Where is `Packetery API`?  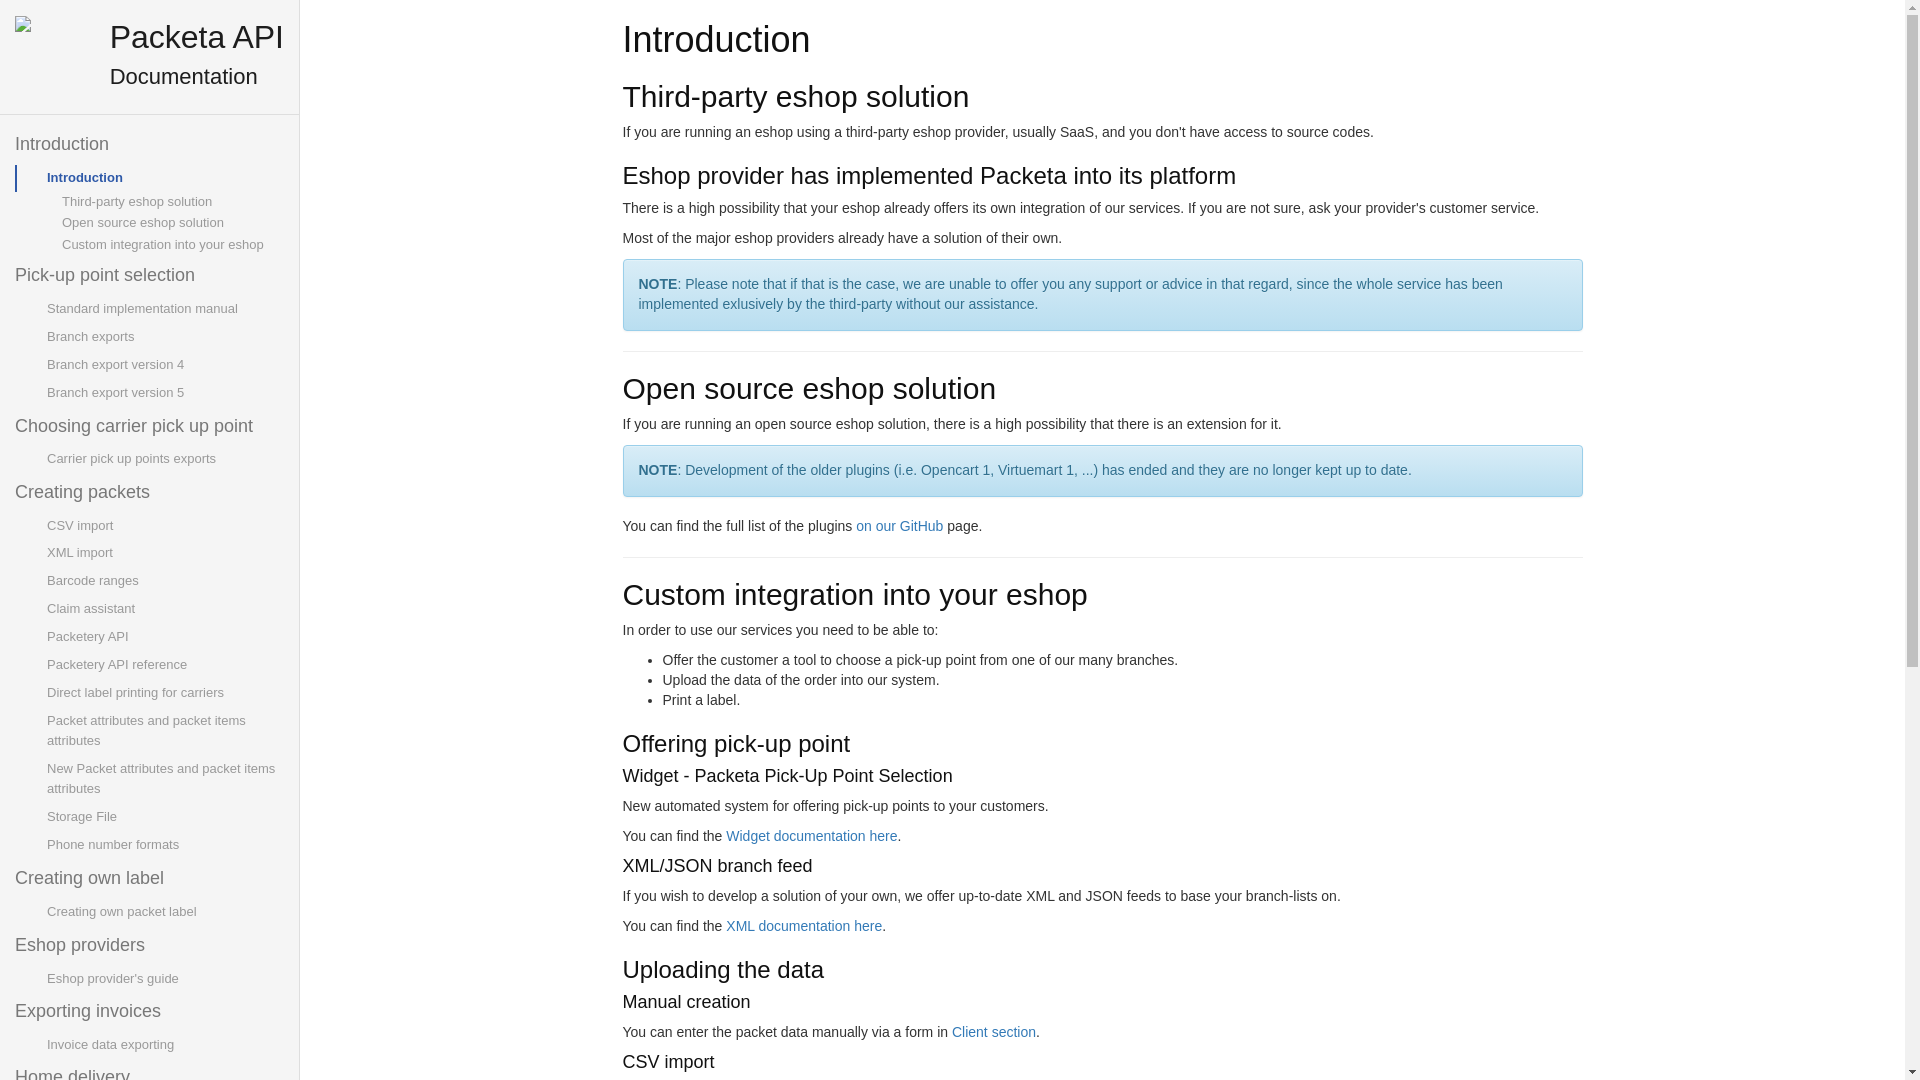
Packetery API is located at coordinates (164, 637).